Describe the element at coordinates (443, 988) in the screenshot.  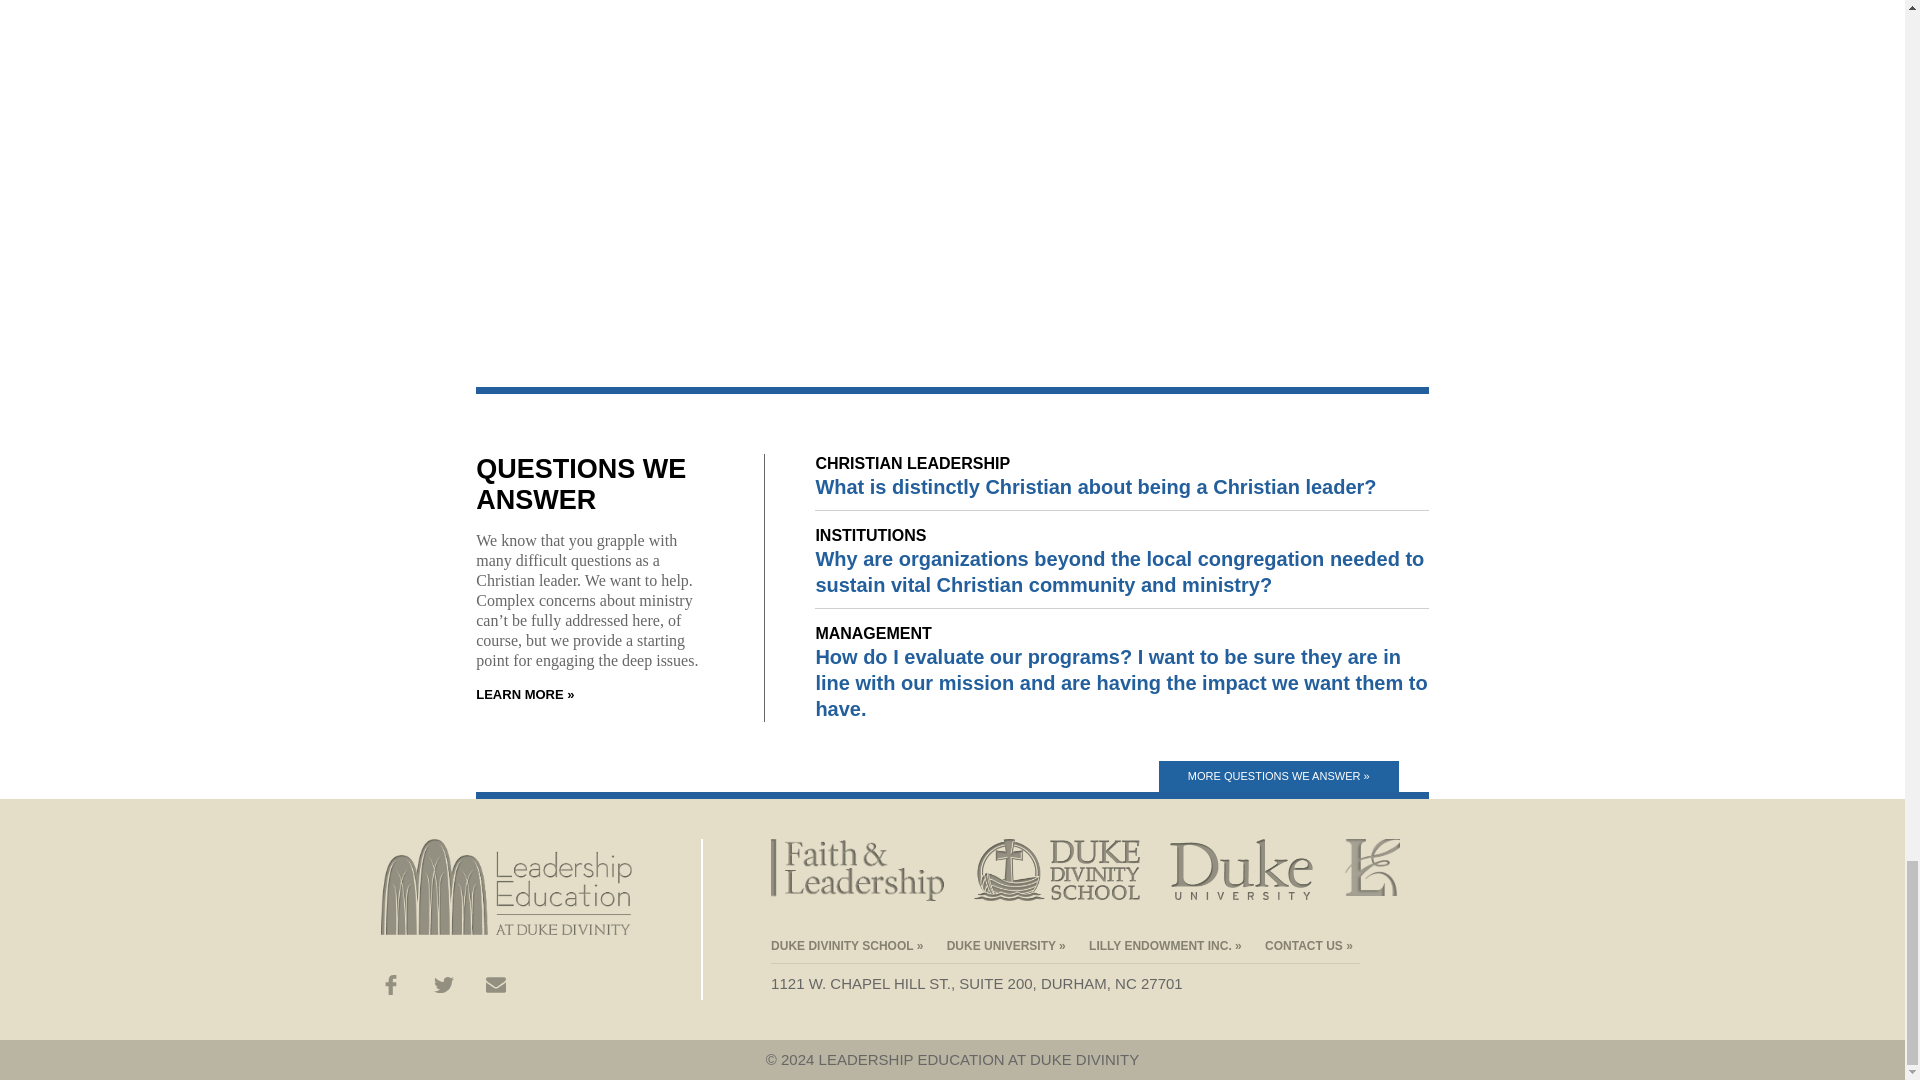
I see `Visit Leadership Education Twitter Page` at that location.